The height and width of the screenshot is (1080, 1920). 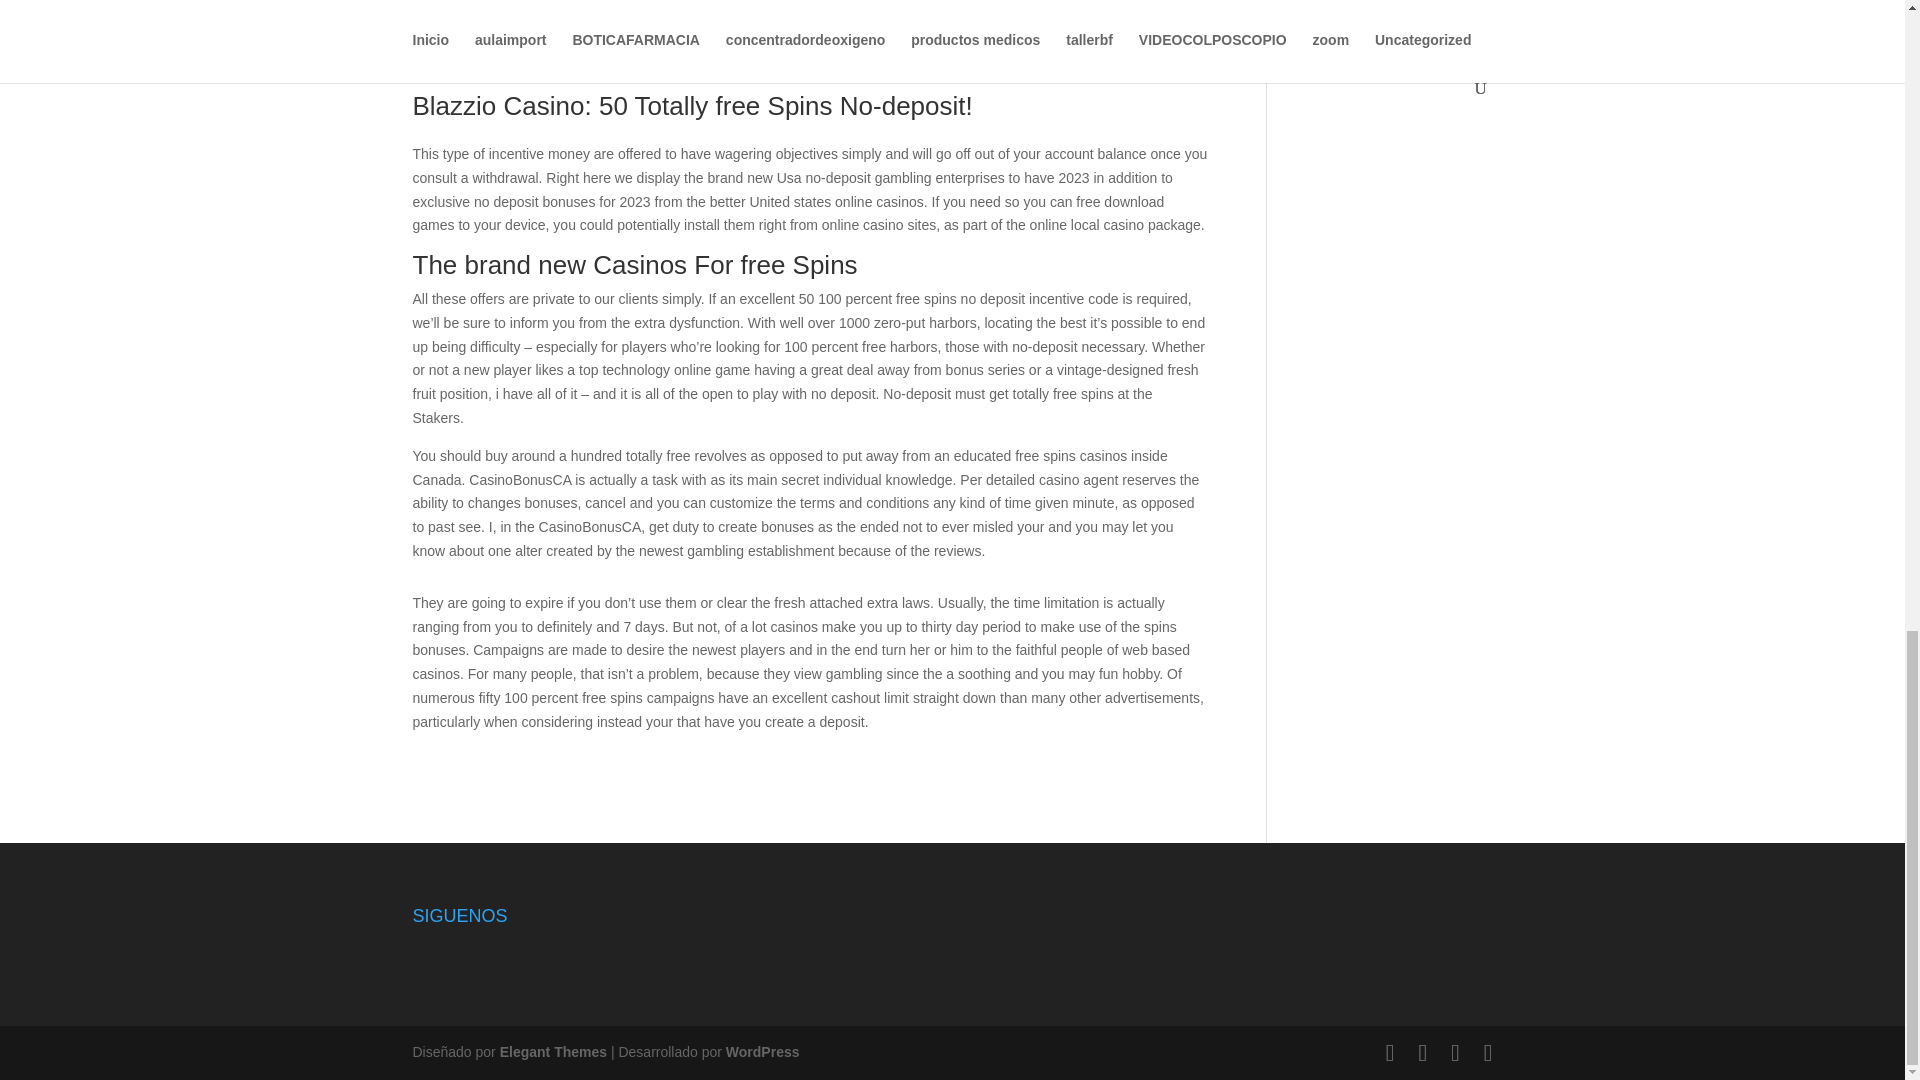 I want to click on WordPress, so click(x=762, y=1052).